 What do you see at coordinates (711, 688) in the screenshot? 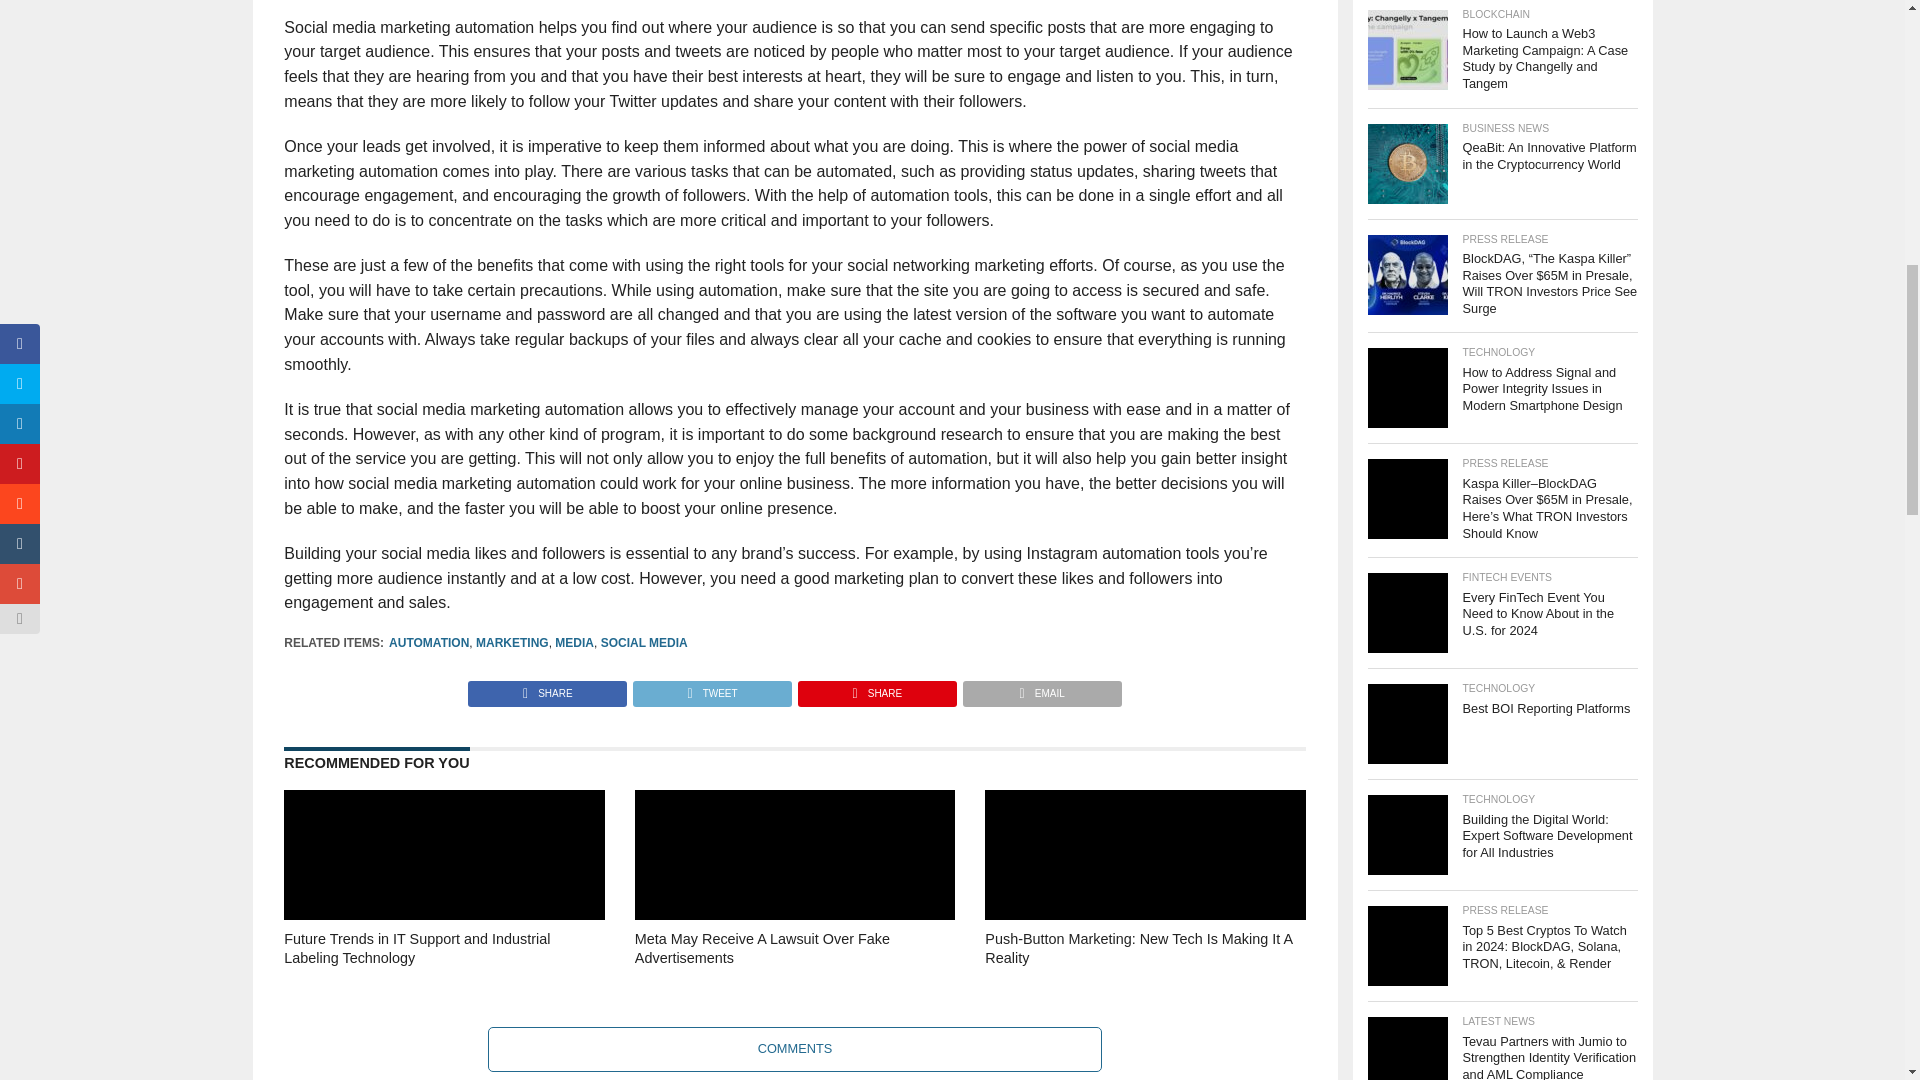
I see `Tweet This Post` at bounding box center [711, 688].